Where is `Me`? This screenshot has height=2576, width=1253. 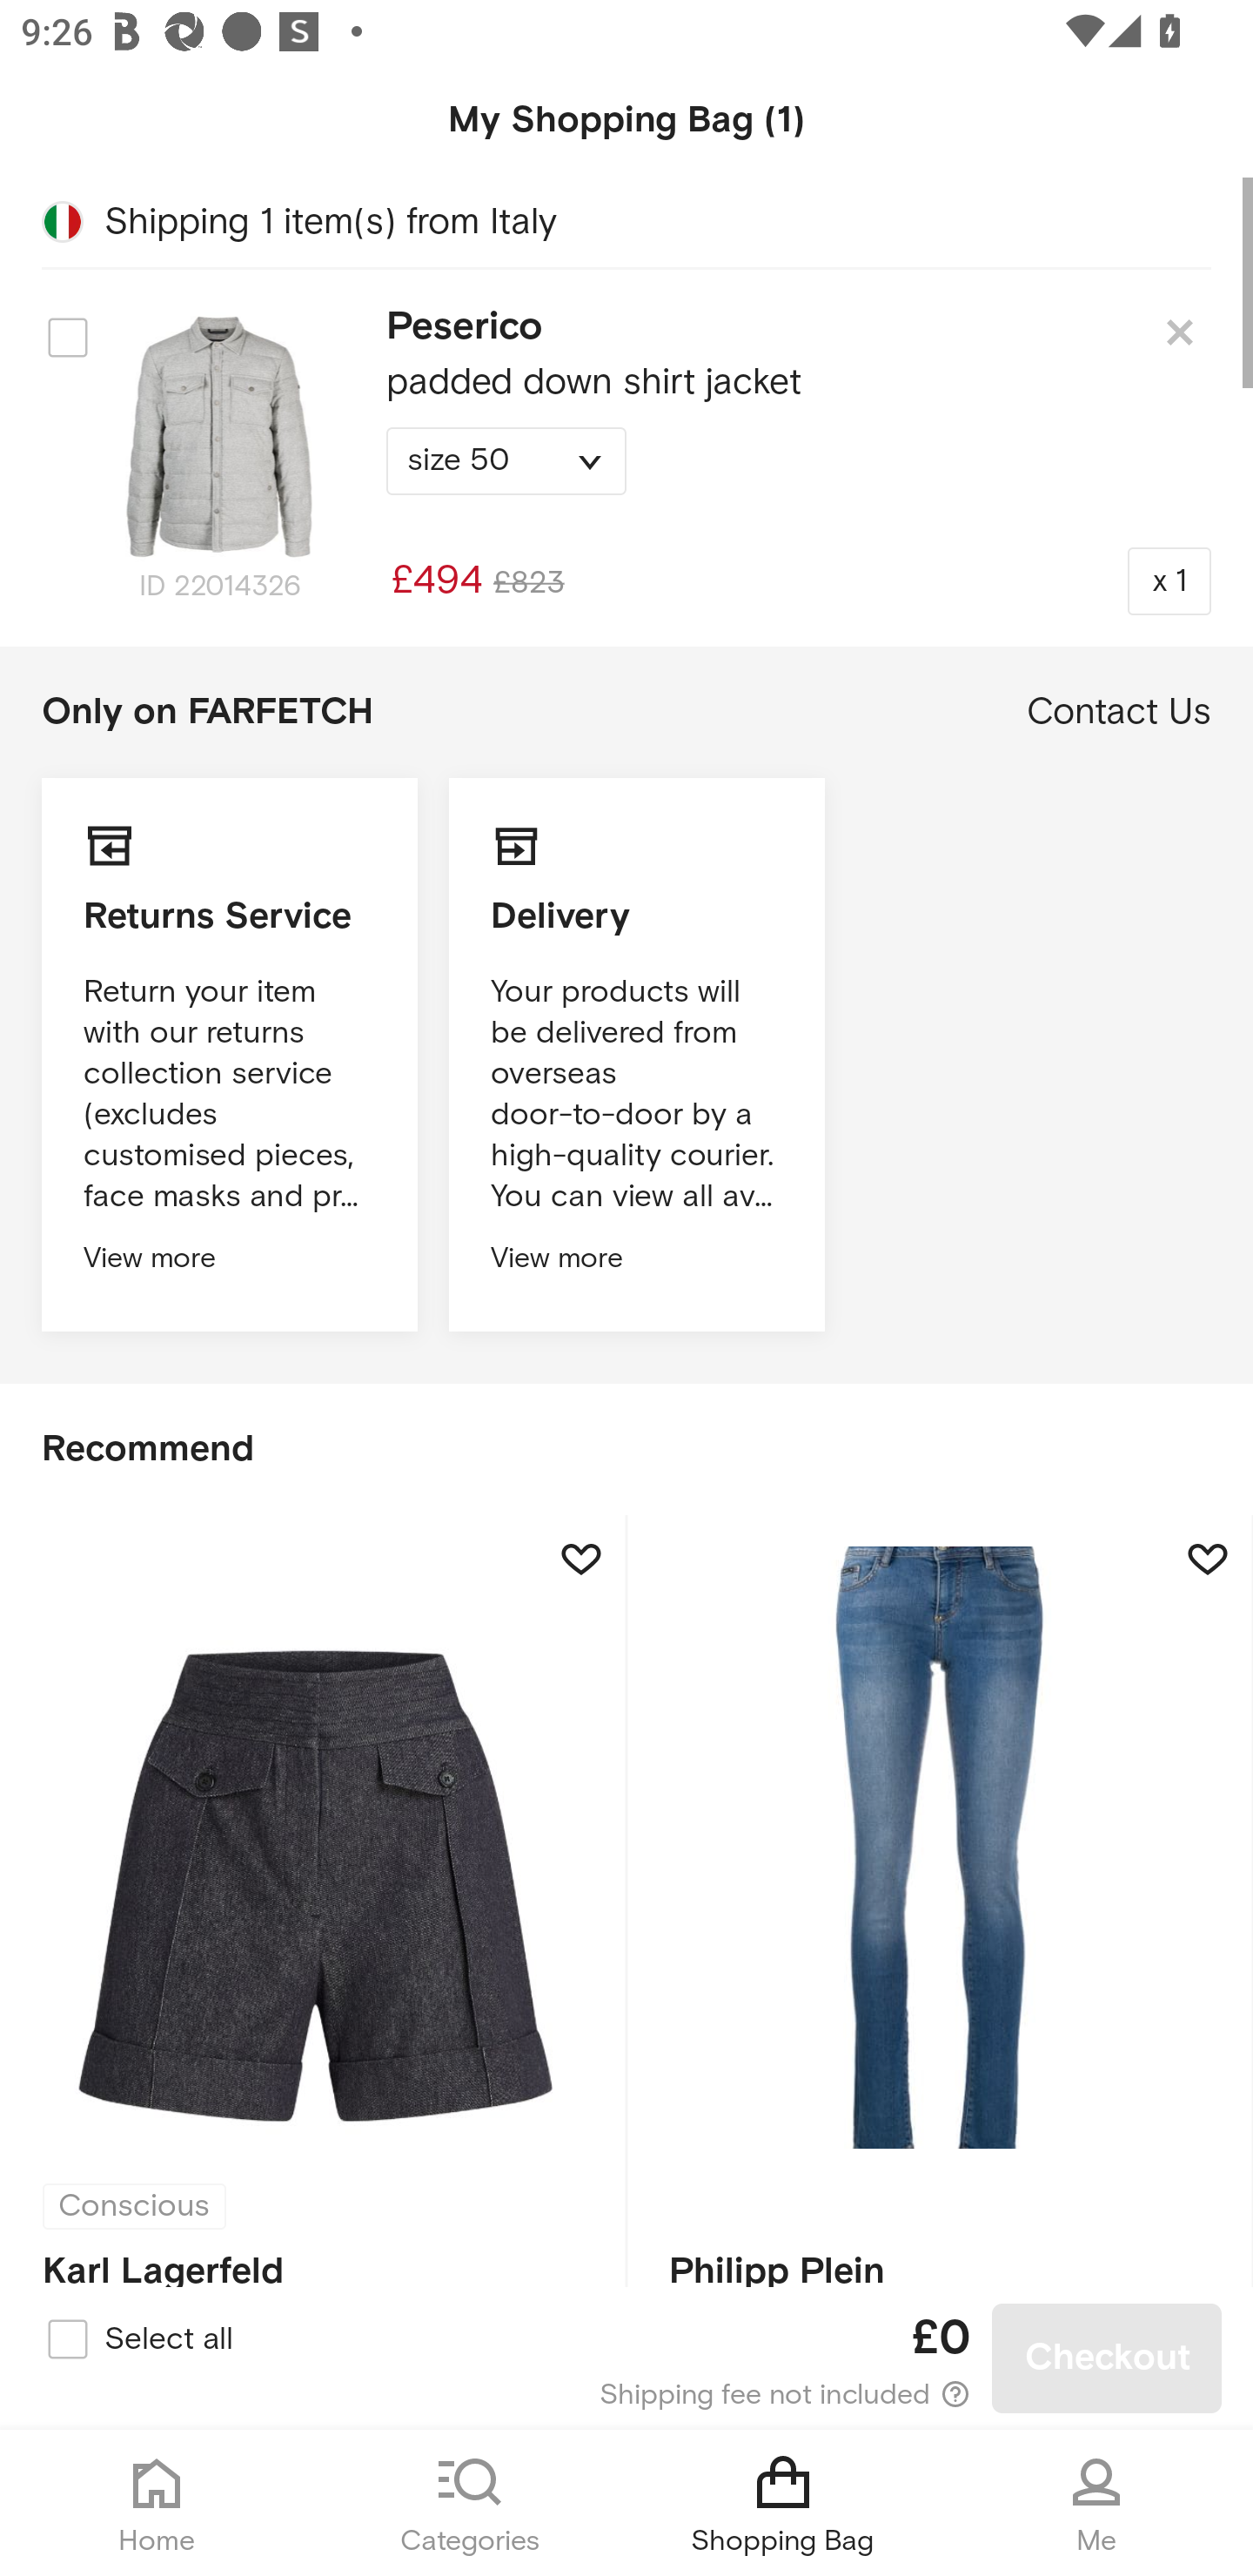 Me is located at coordinates (1096, 2503).